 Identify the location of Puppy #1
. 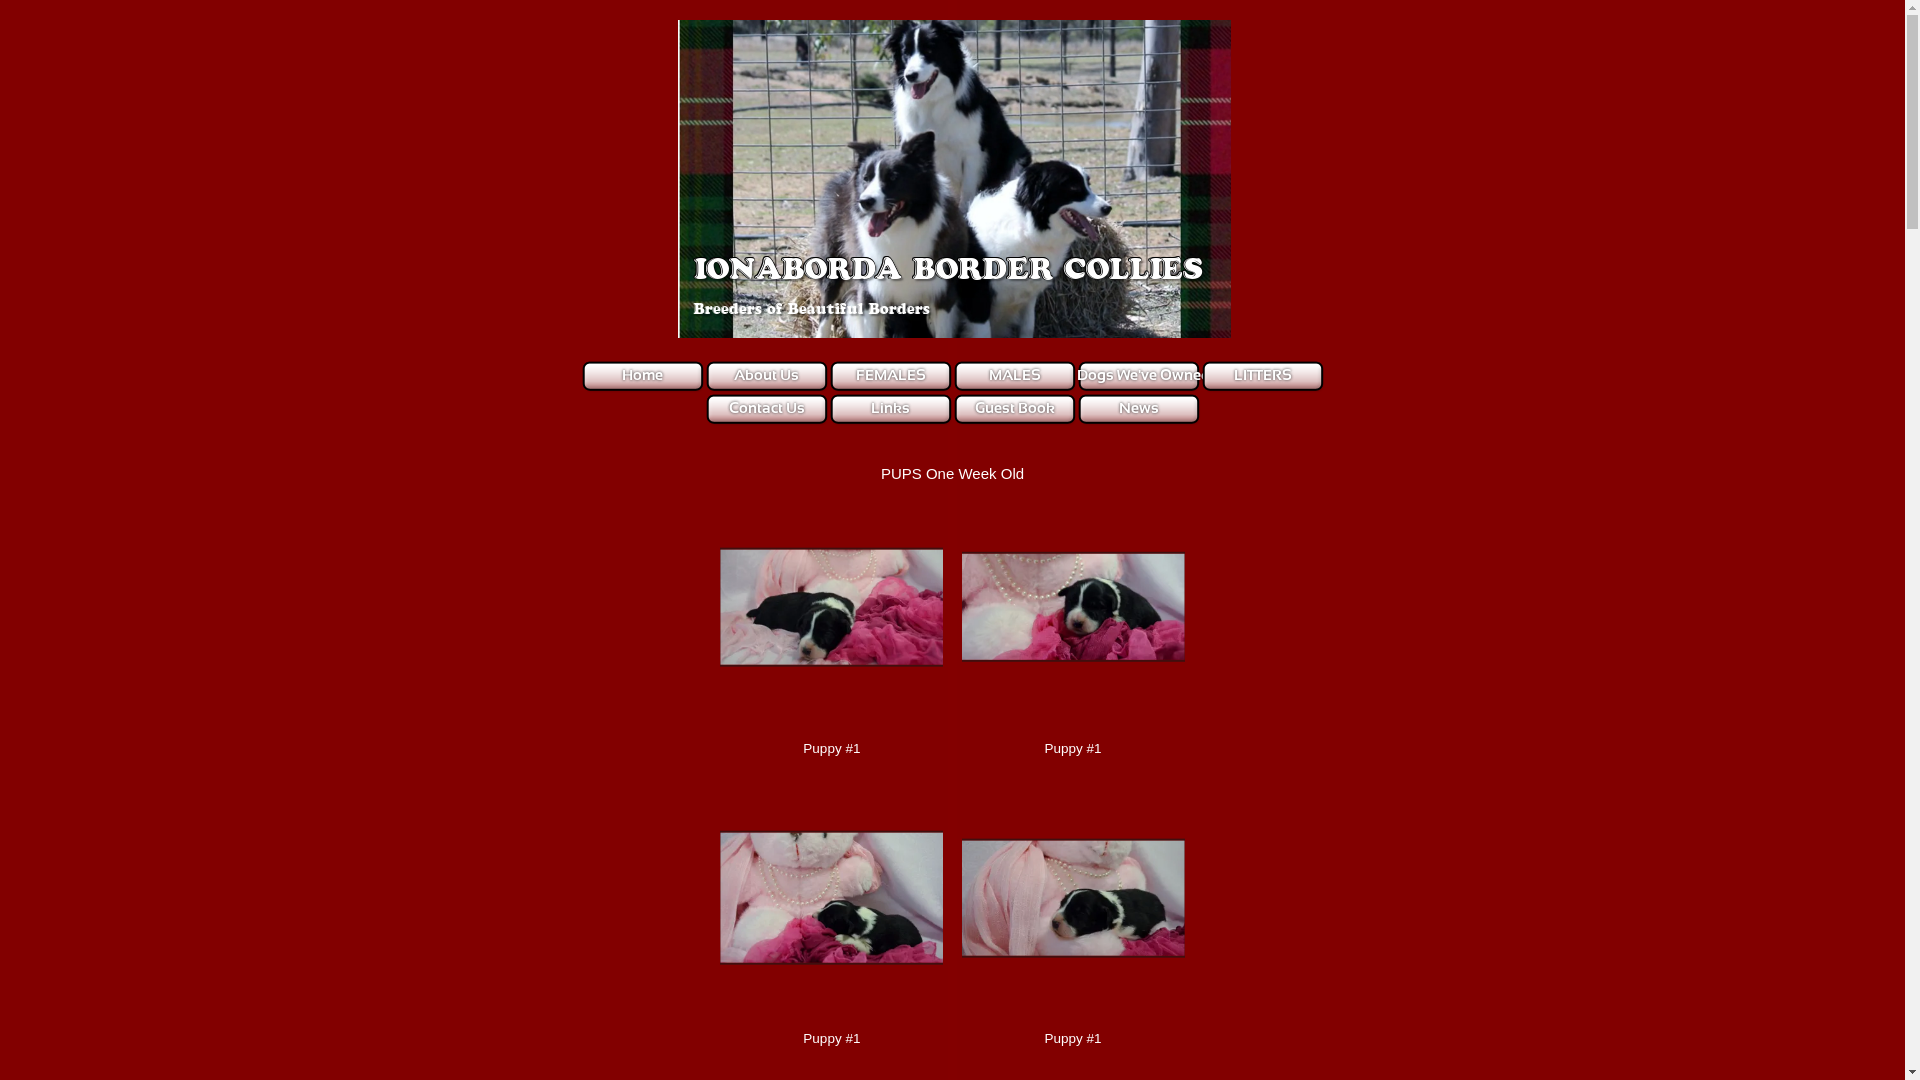
(1074, 898).